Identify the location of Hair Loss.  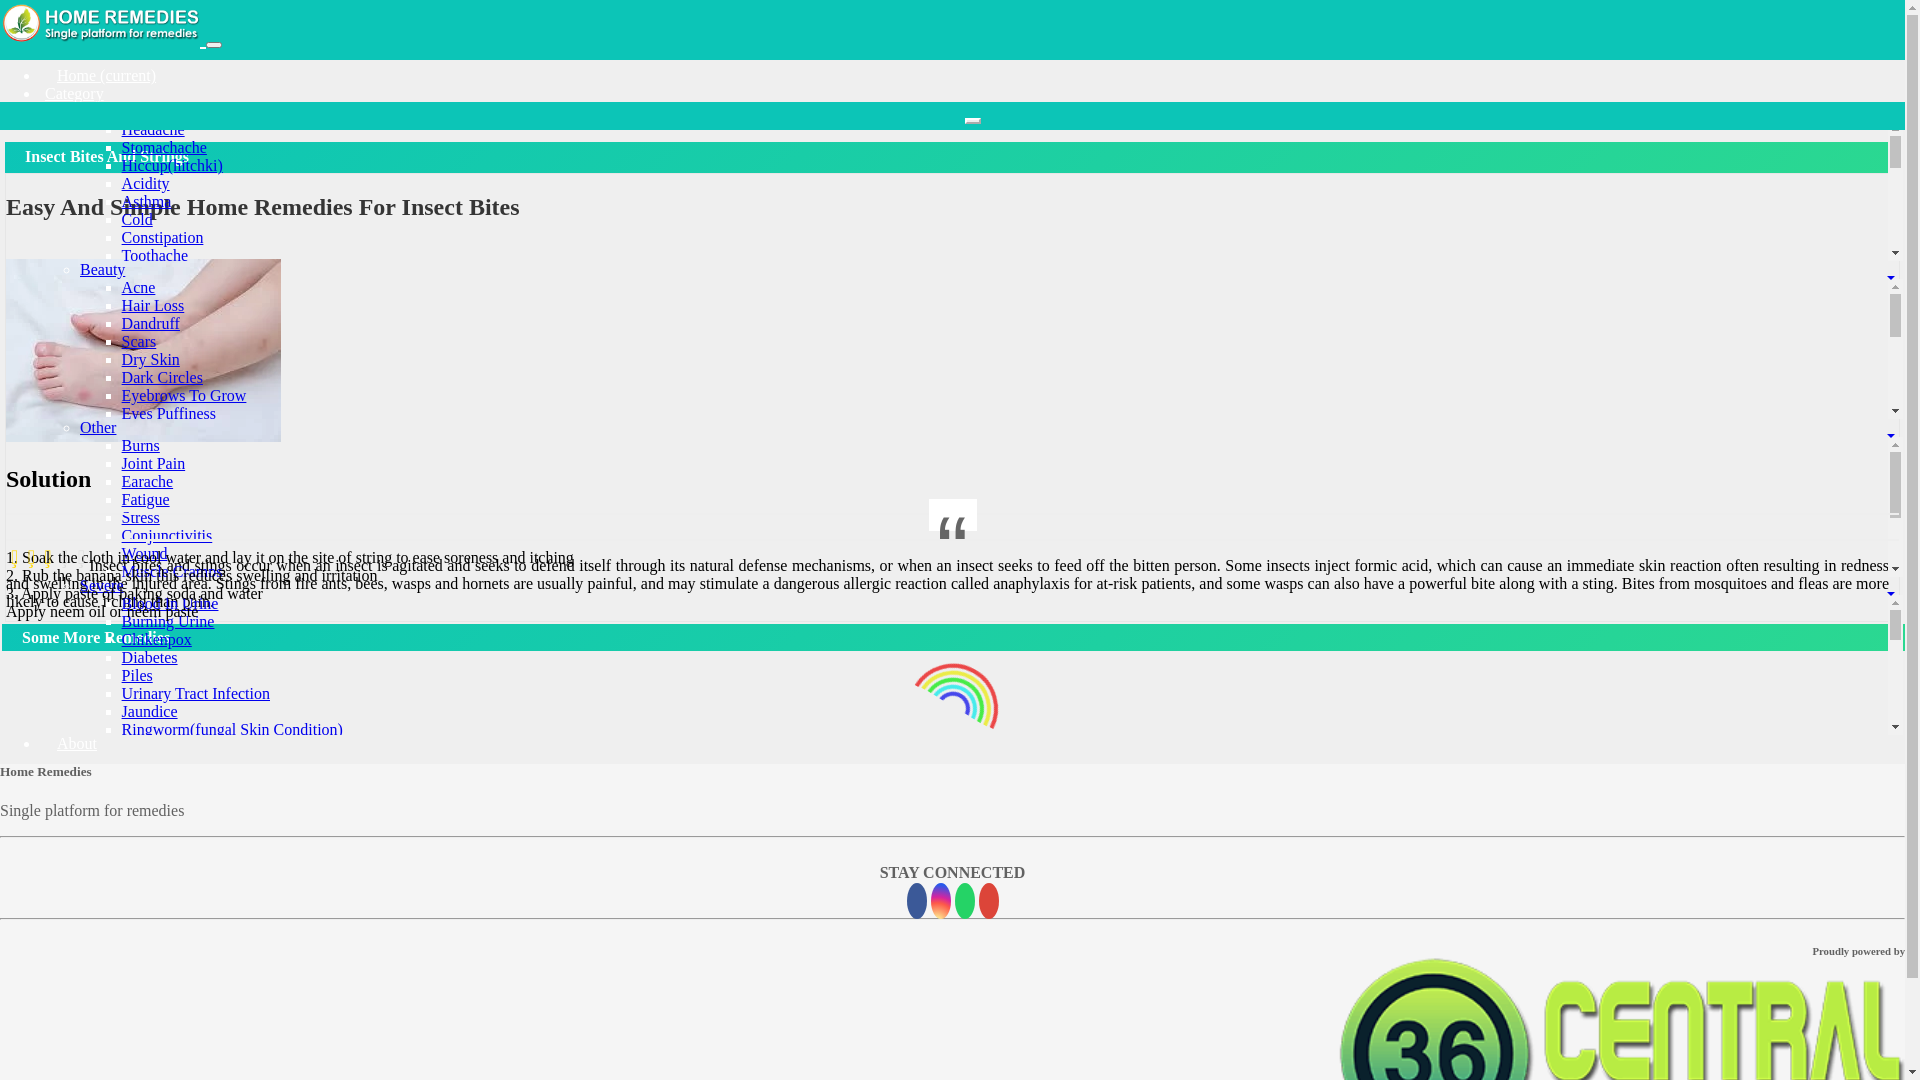
(154, 306).